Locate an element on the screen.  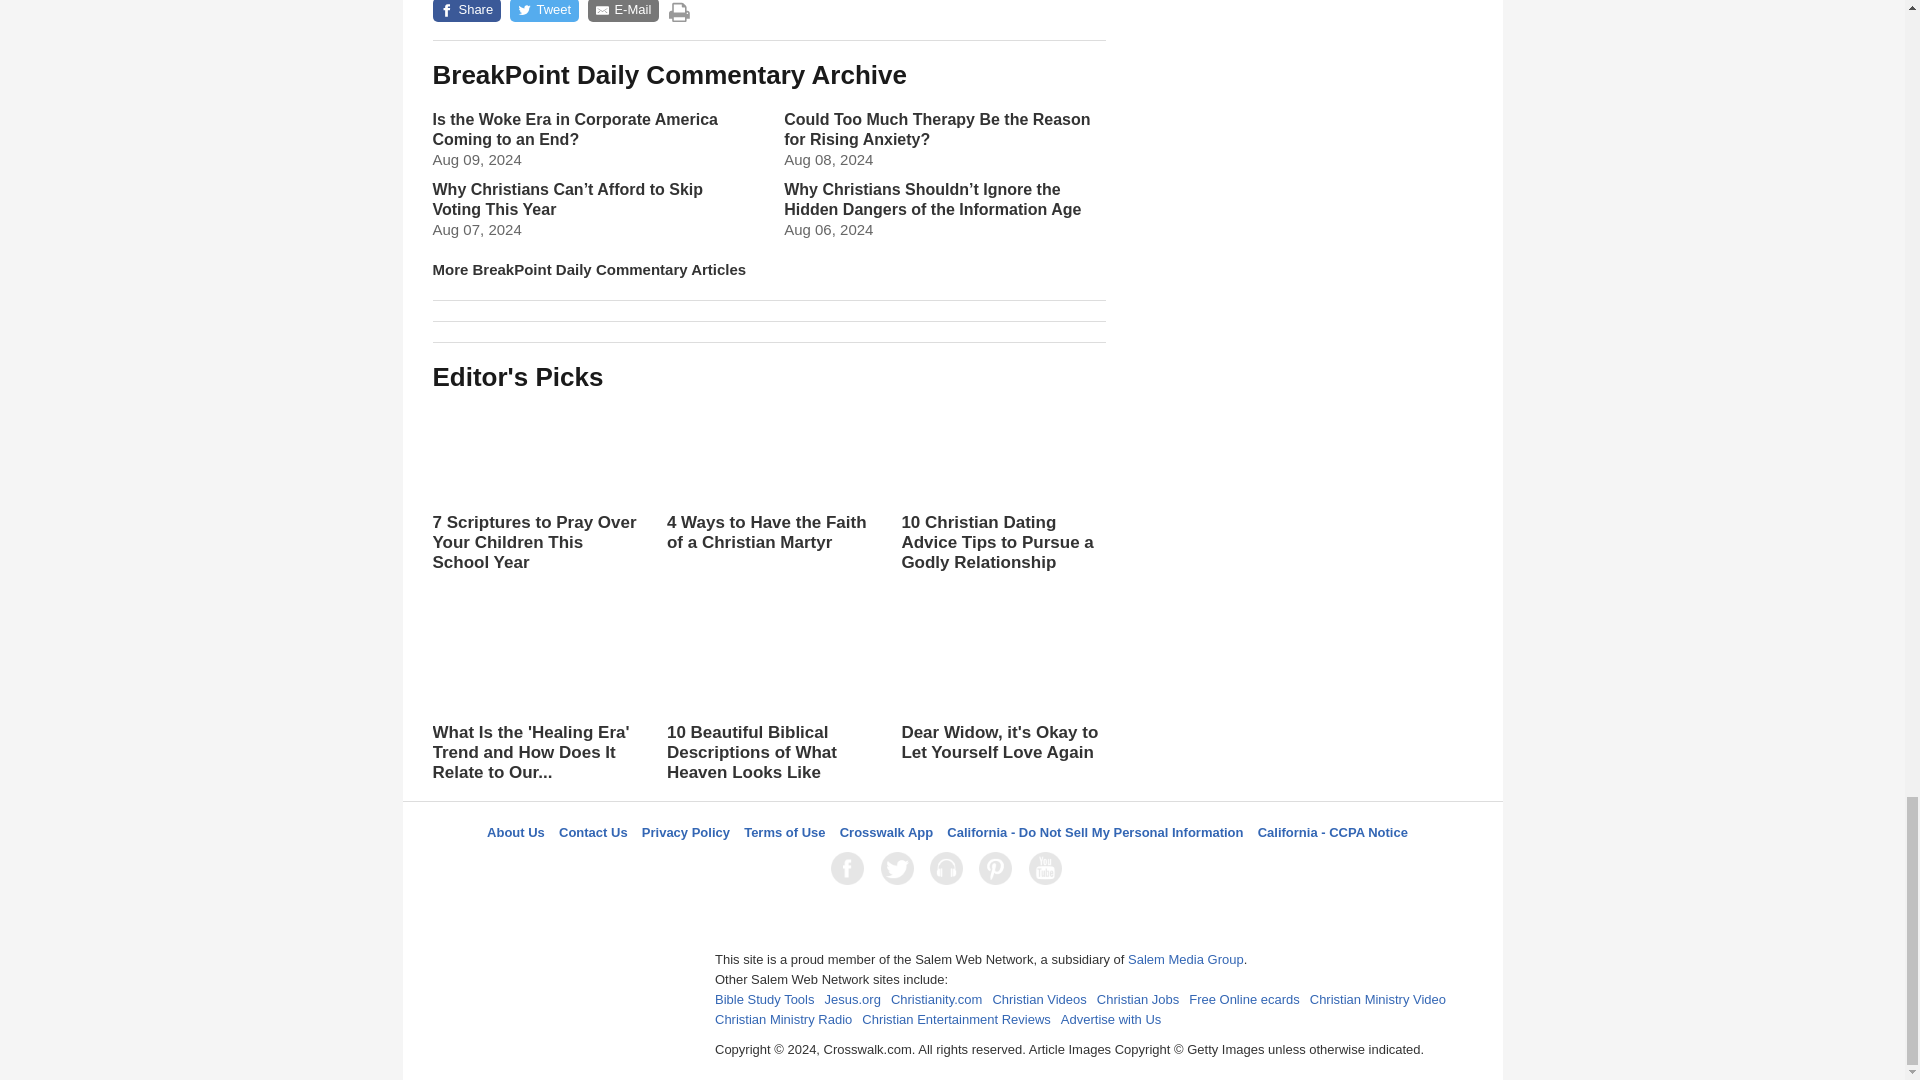
Facebook is located at coordinates (851, 868).